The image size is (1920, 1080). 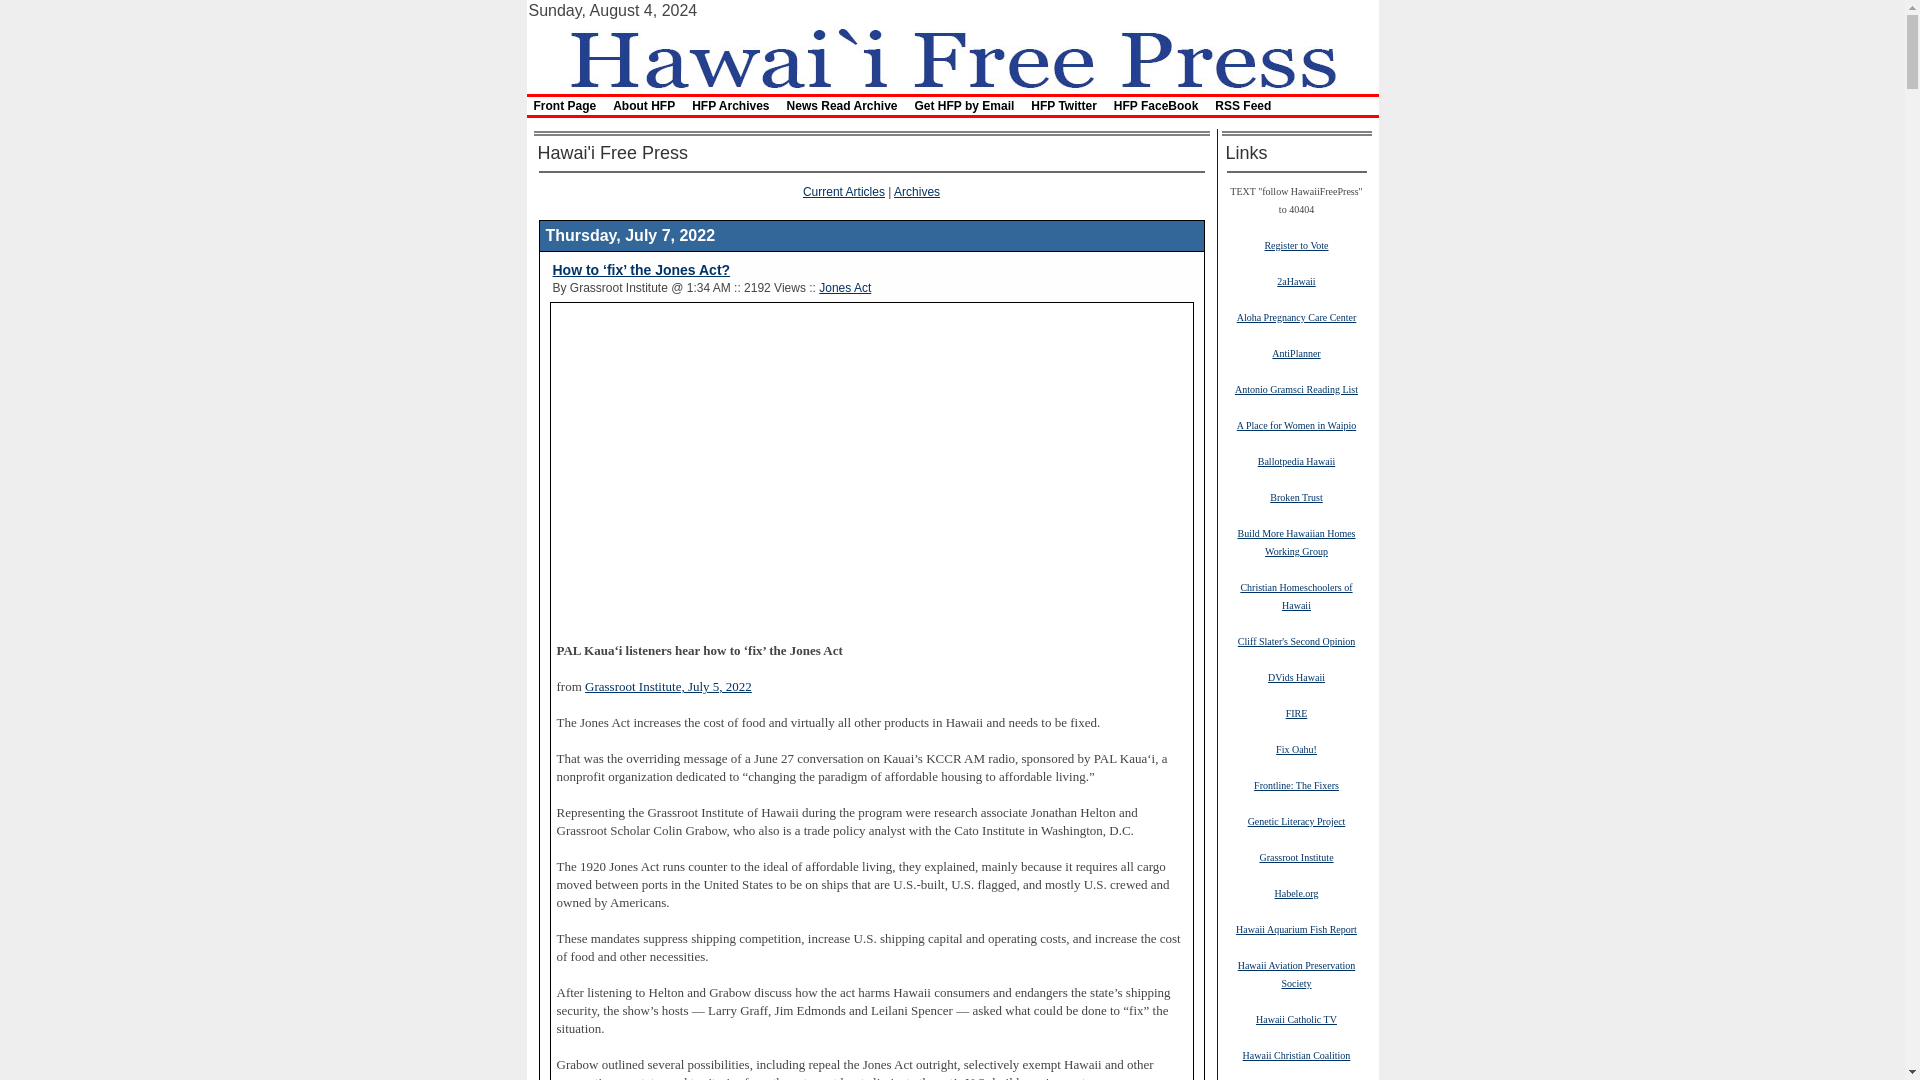 What do you see at coordinates (1296, 821) in the screenshot?
I see `Genetic Literacy Project` at bounding box center [1296, 821].